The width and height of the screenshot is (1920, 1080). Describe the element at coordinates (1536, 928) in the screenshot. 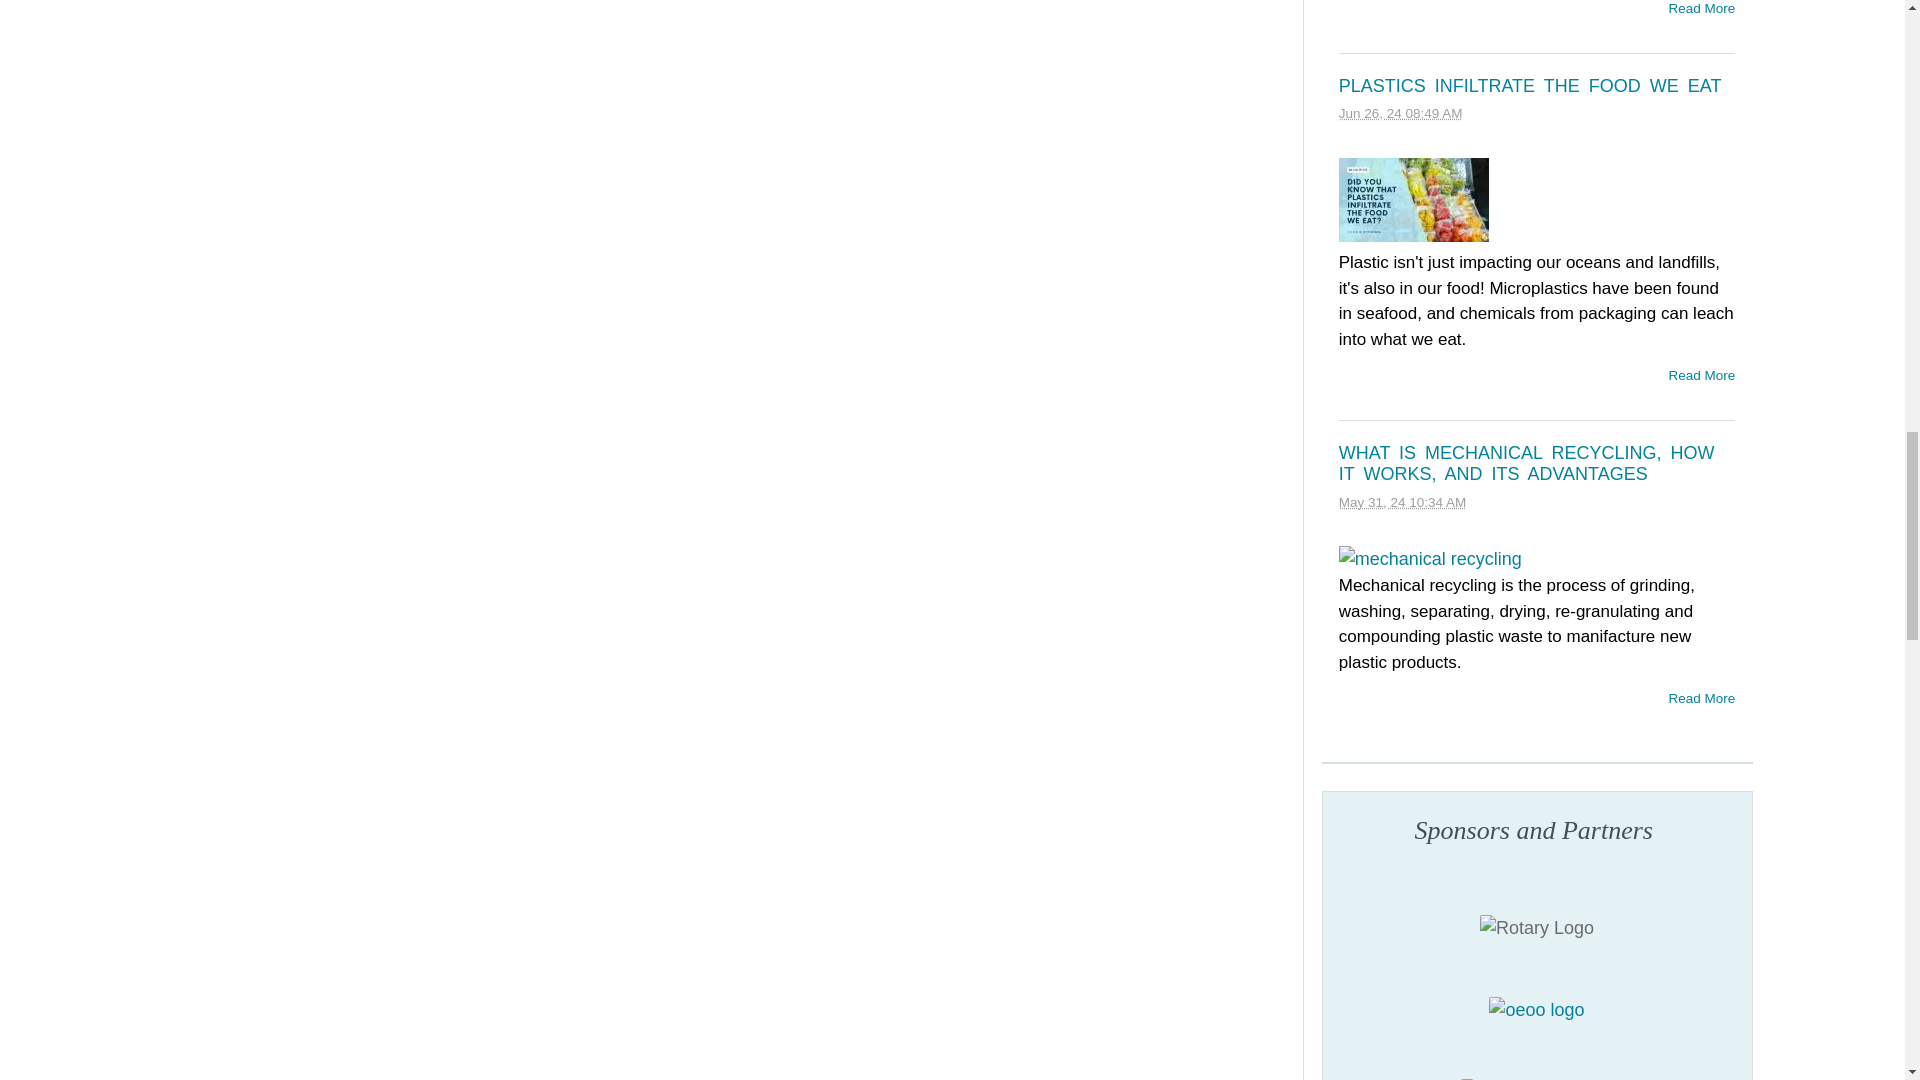

I see `Rotary Logo` at that location.